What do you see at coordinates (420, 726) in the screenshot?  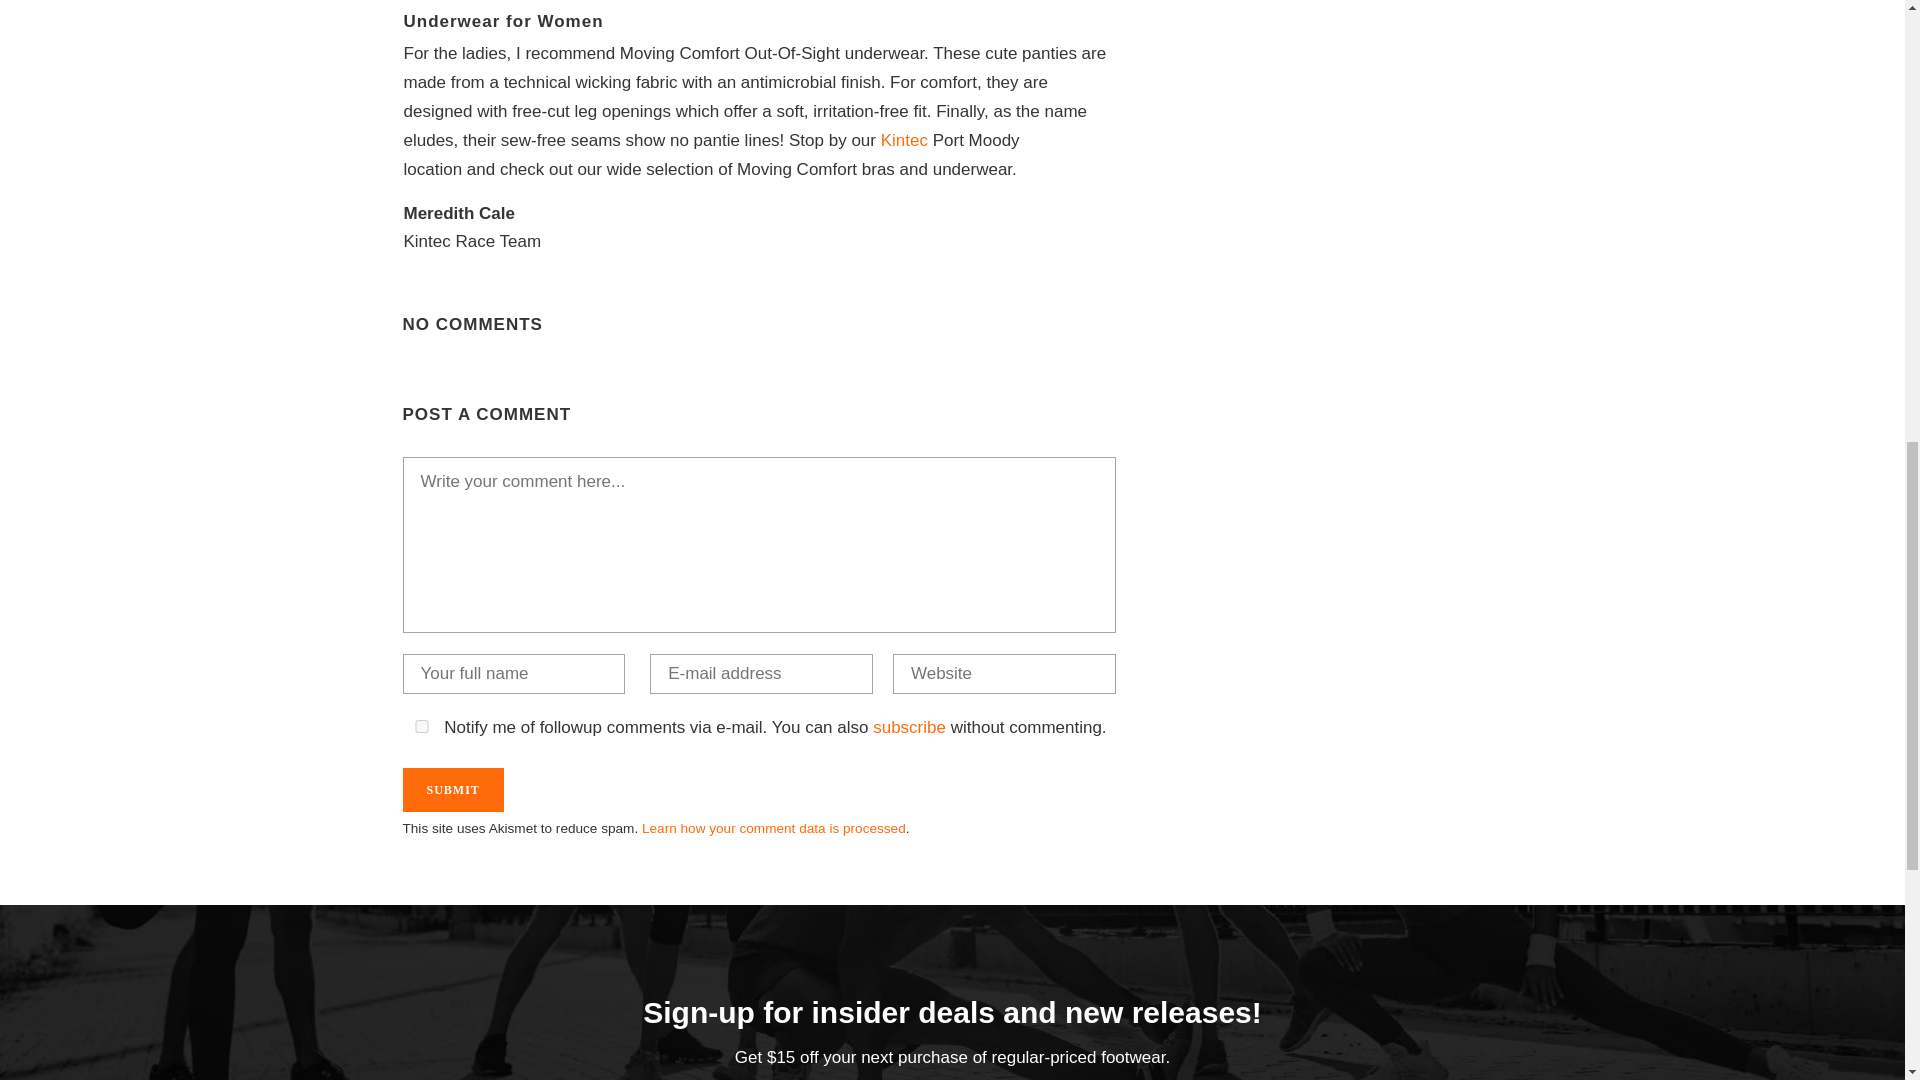 I see `yes` at bounding box center [420, 726].